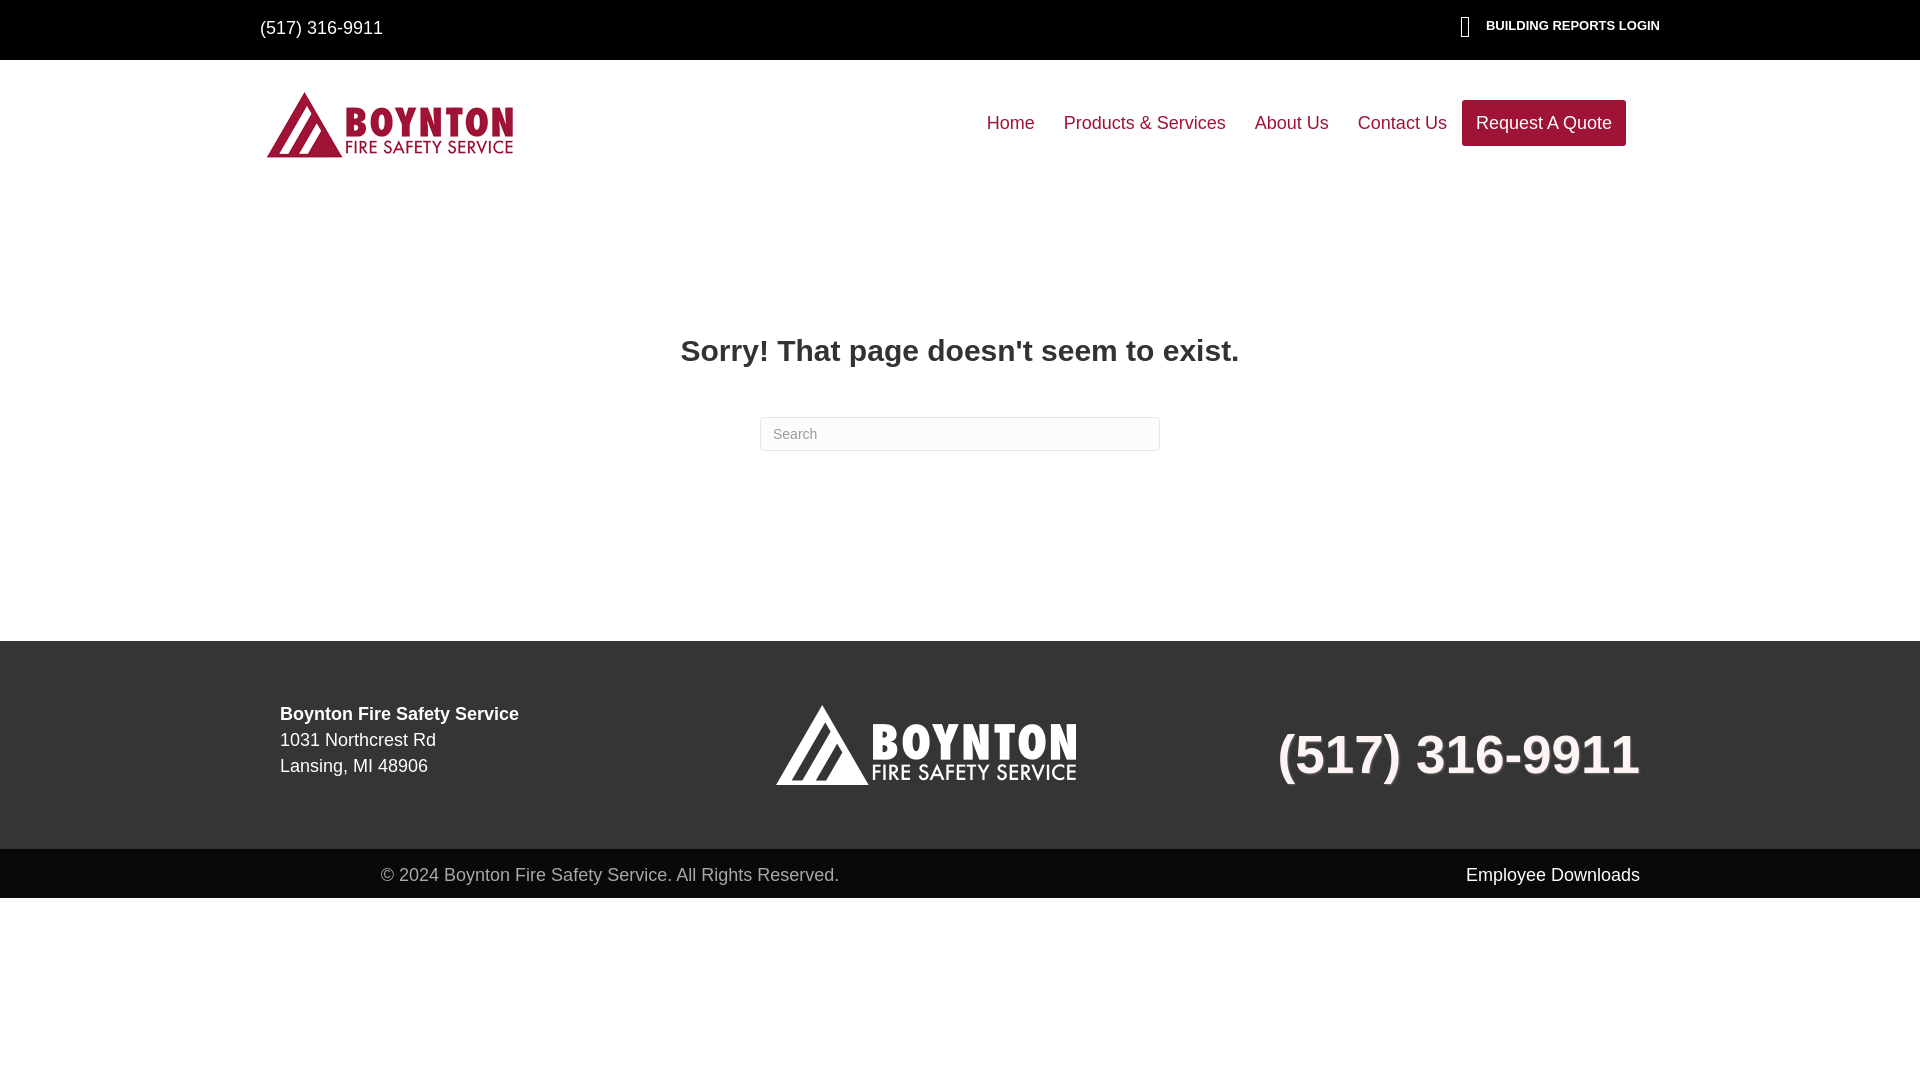 The width and height of the screenshot is (1920, 1080). Describe the element at coordinates (1291, 122) in the screenshot. I see `About Us` at that location.